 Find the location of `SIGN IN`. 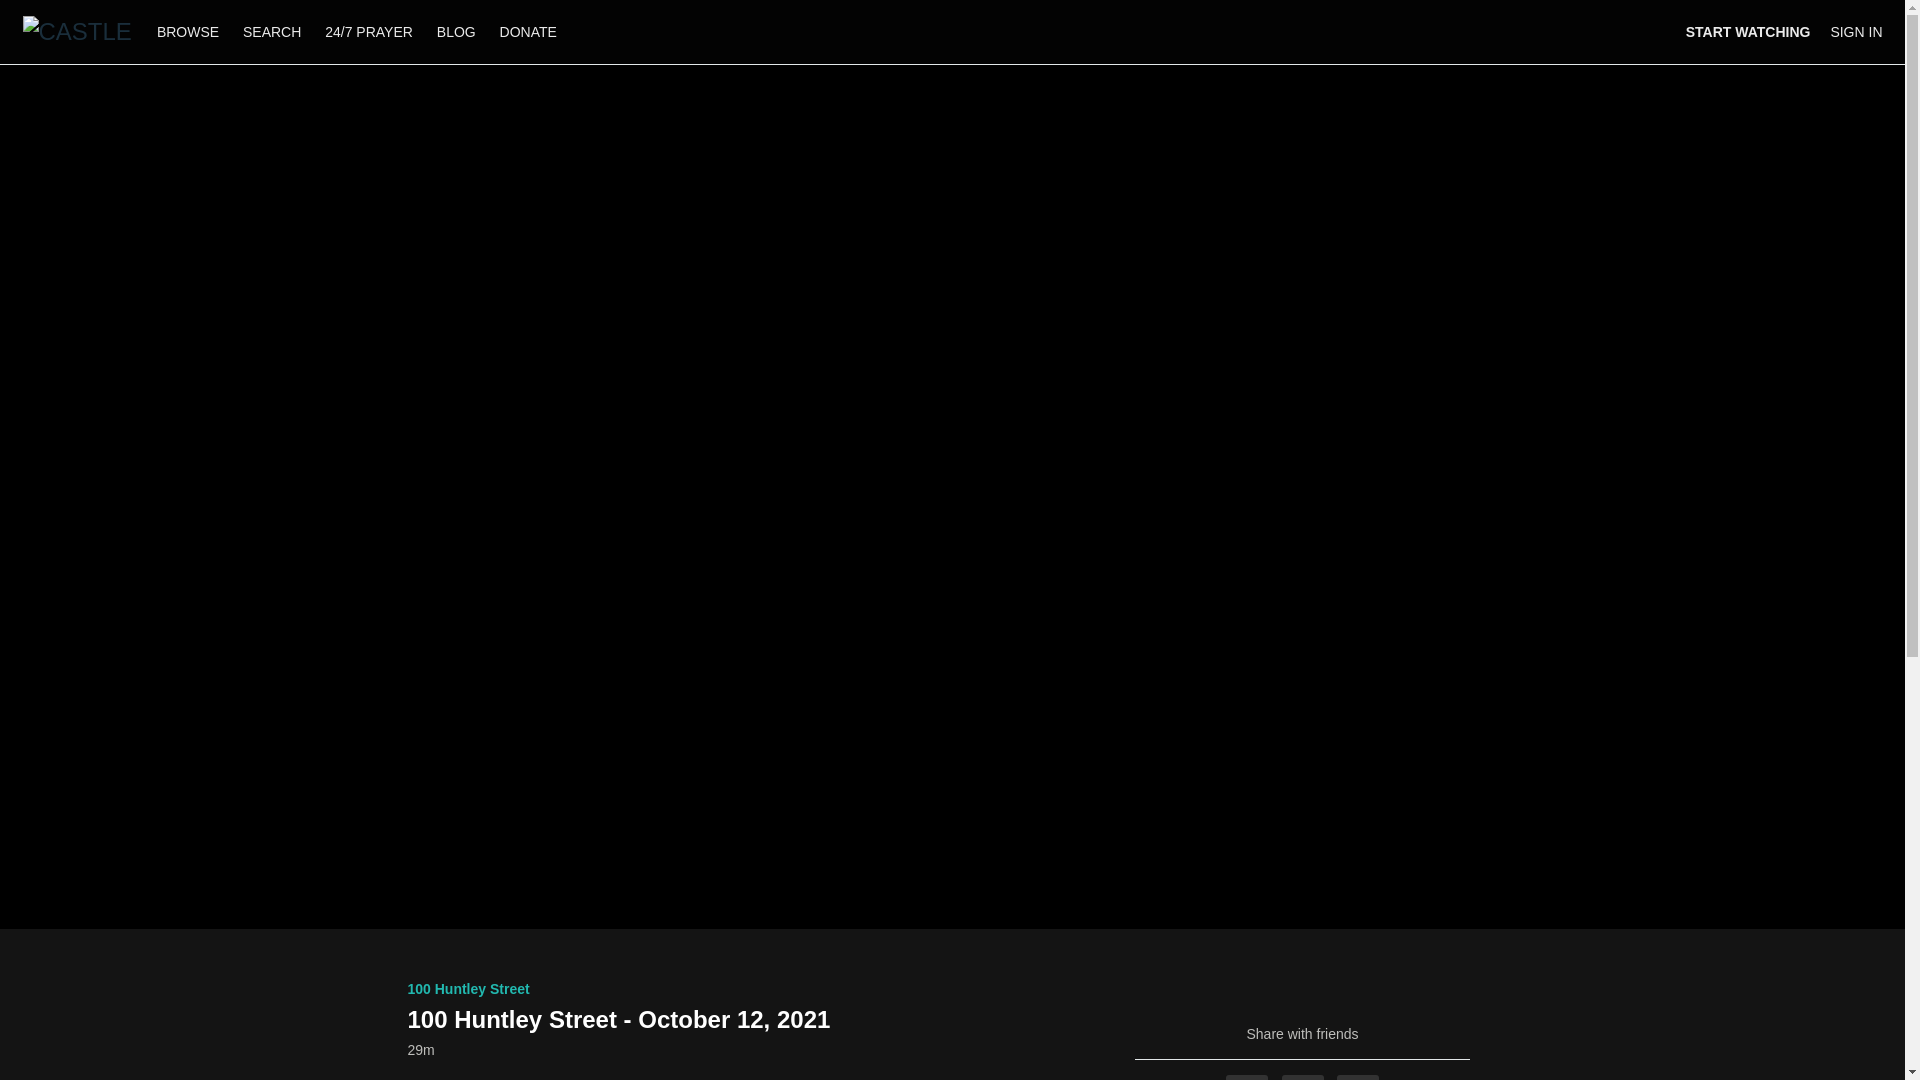

SIGN IN is located at coordinates (1855, 32).